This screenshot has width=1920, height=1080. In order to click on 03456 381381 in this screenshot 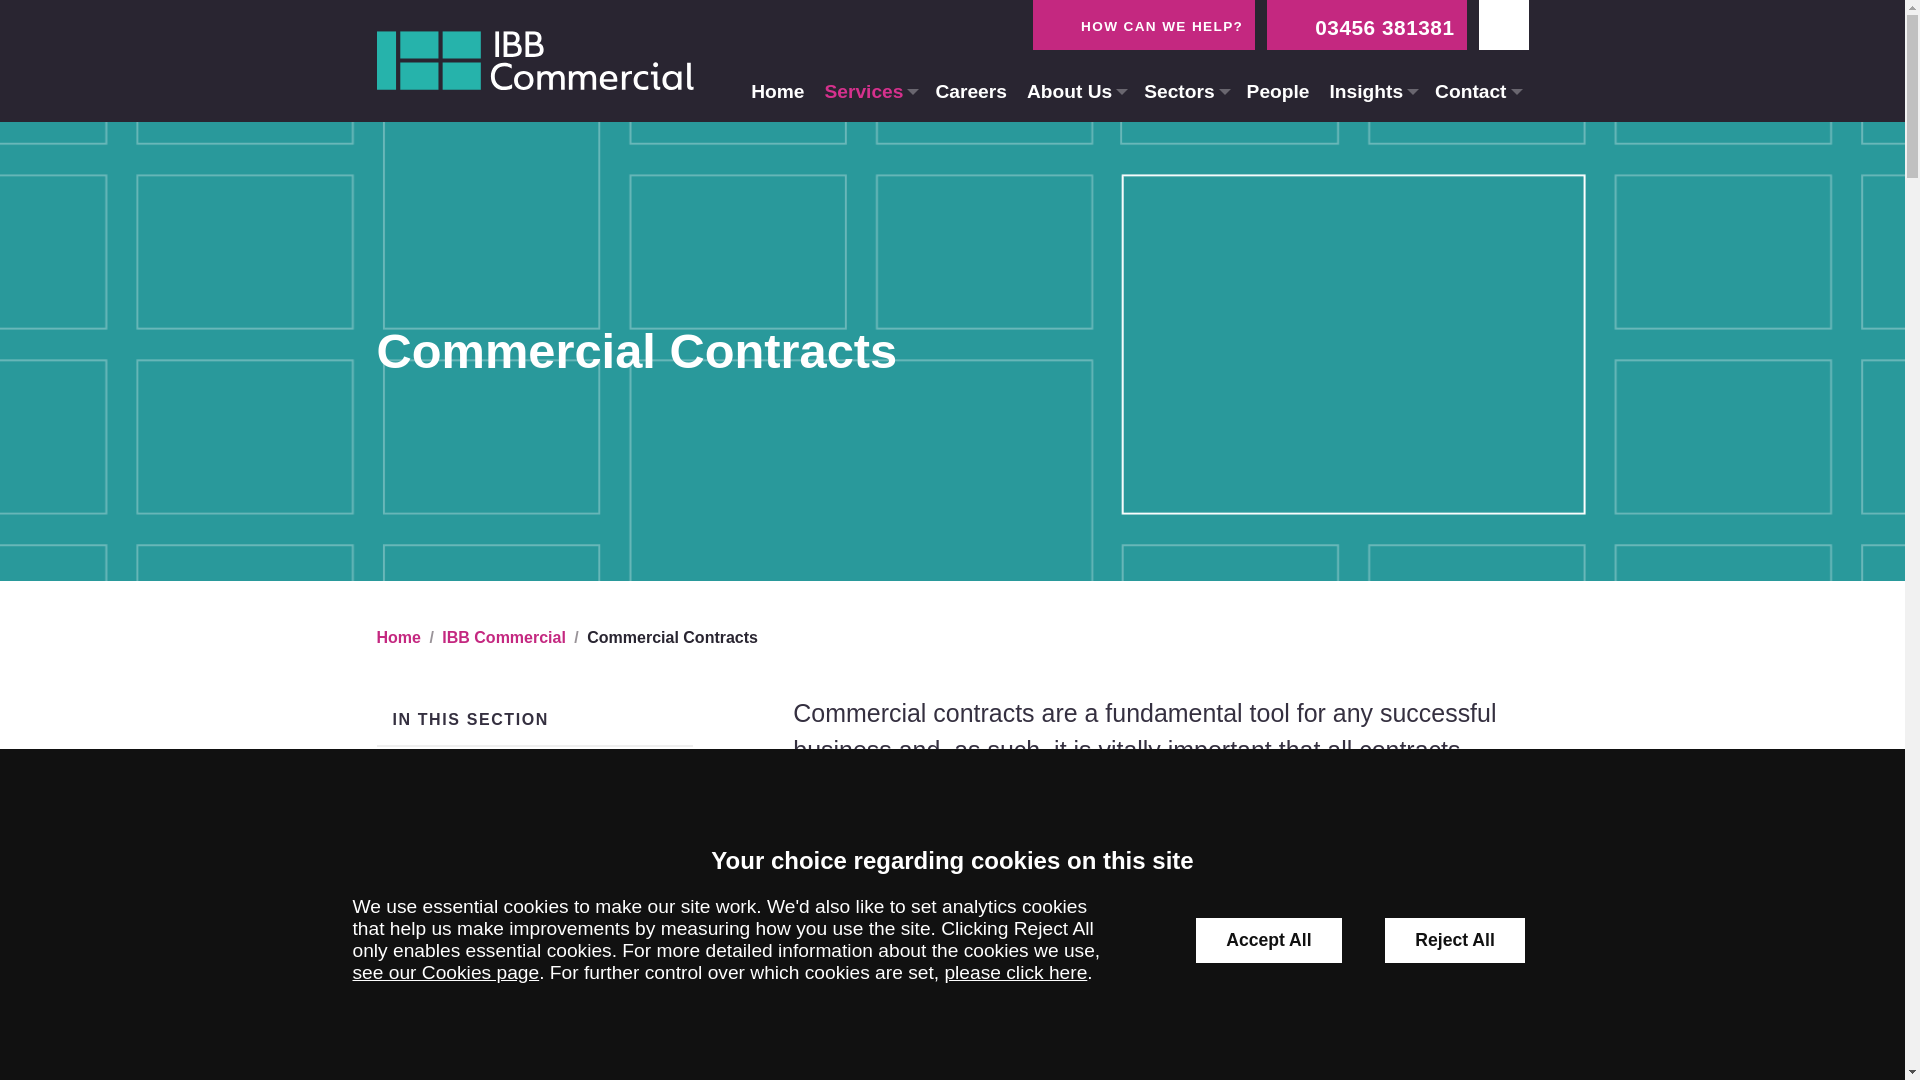, I will do `click(1366, 24)`.